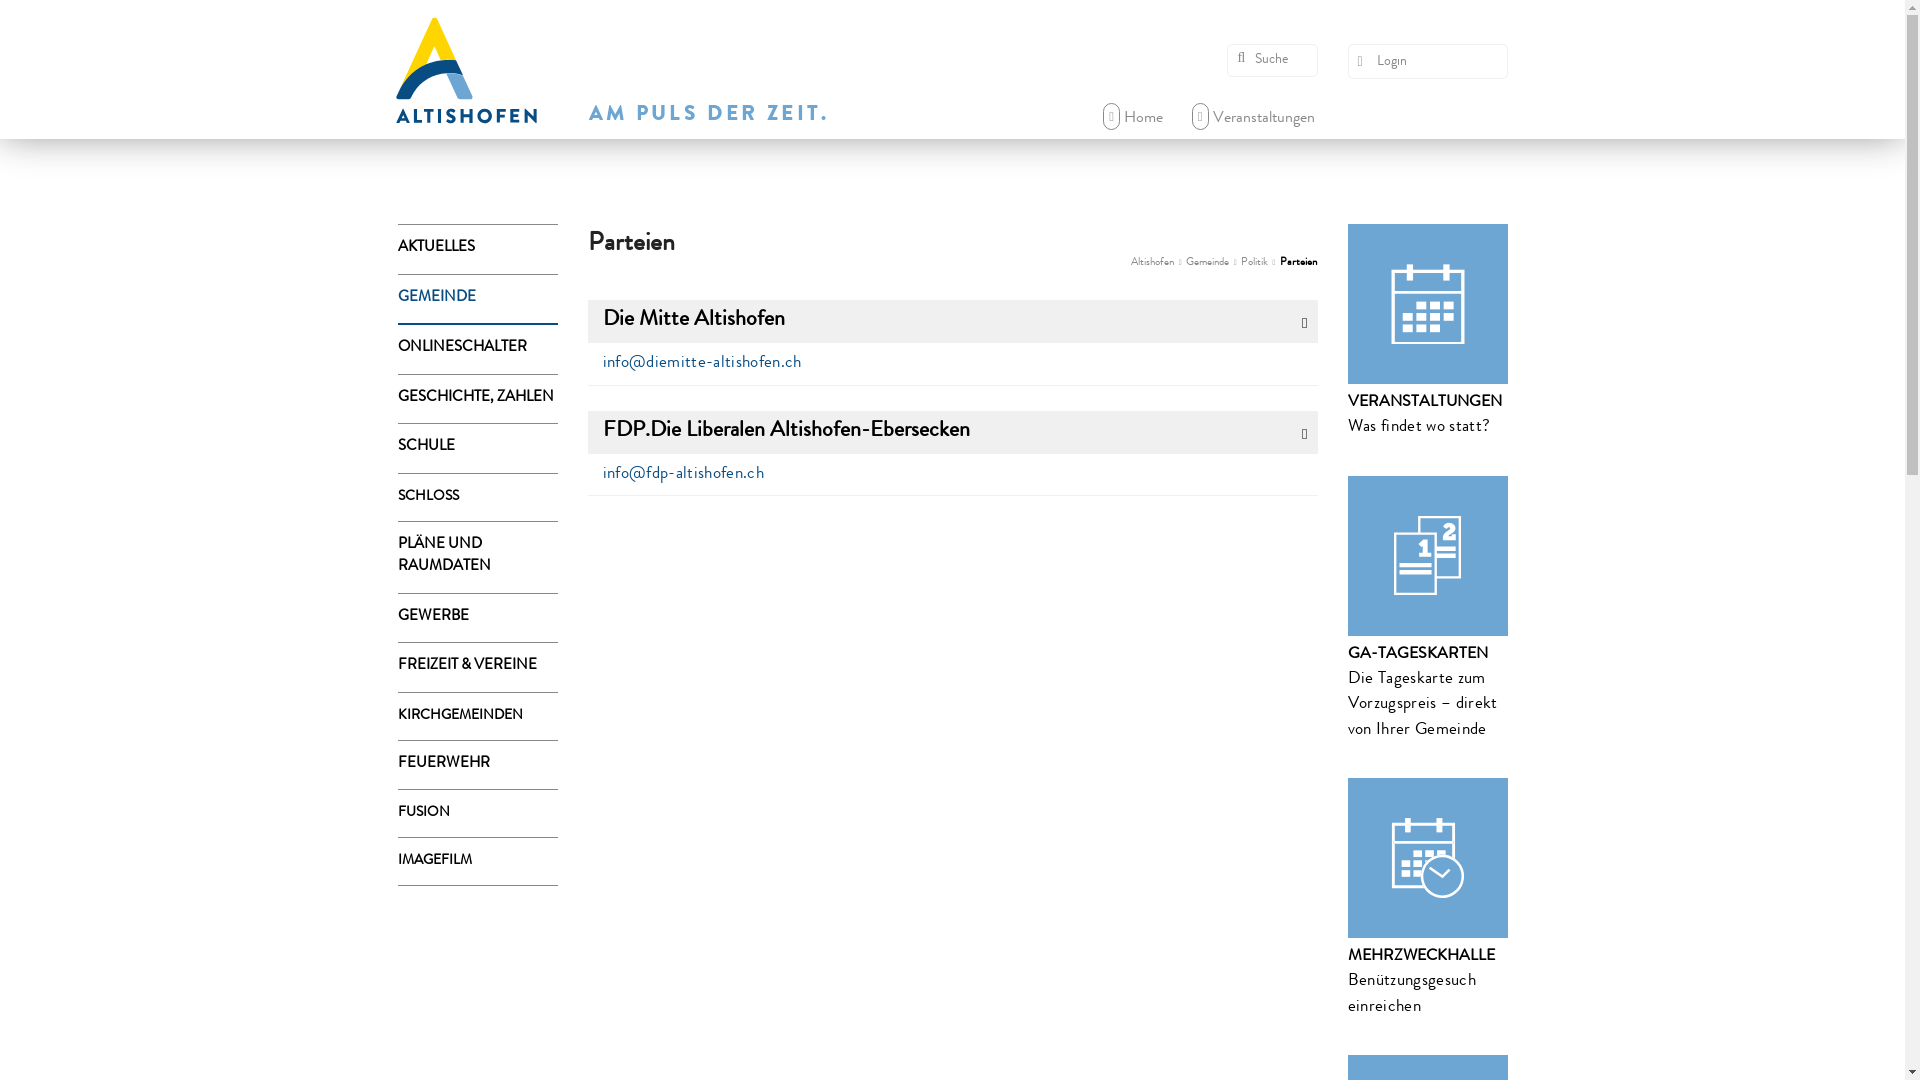  Describe the element at coordinates (478, 350) in the screenshot. I see `ONLINESCHALTER` at that location.